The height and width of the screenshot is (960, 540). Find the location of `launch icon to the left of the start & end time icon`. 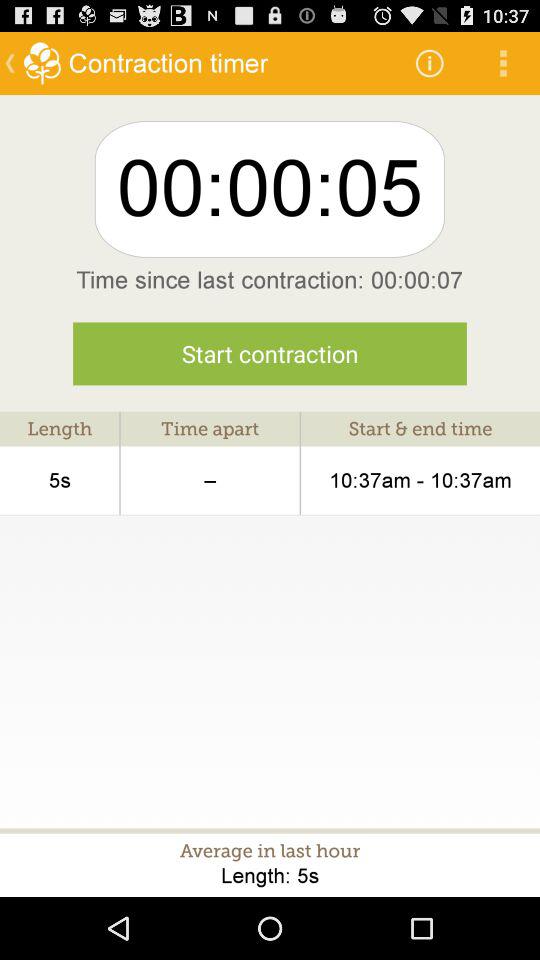

launch icon to the left of the start & end time icon is located at coordinates (210, 480).